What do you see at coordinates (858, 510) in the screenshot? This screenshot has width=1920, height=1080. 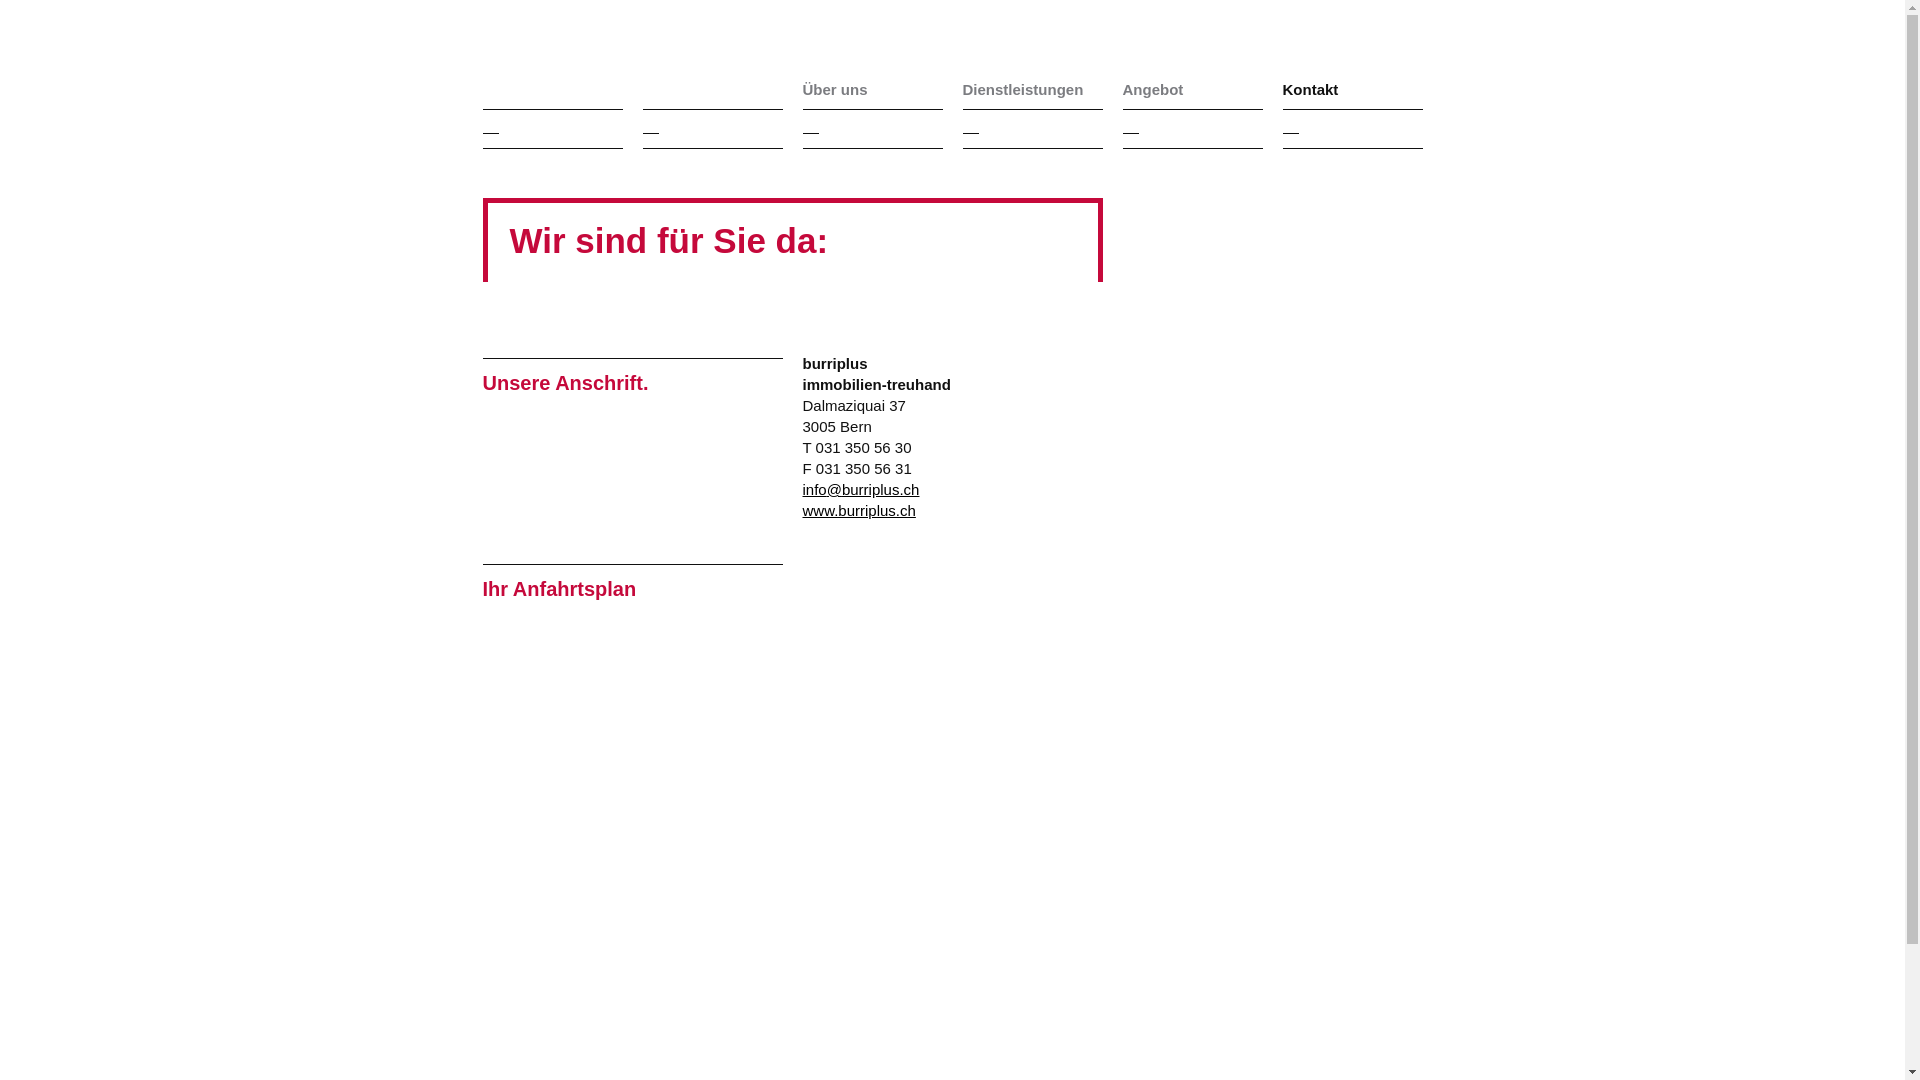 I see `www.burriplus.ch` at bounding box center [858, 510].